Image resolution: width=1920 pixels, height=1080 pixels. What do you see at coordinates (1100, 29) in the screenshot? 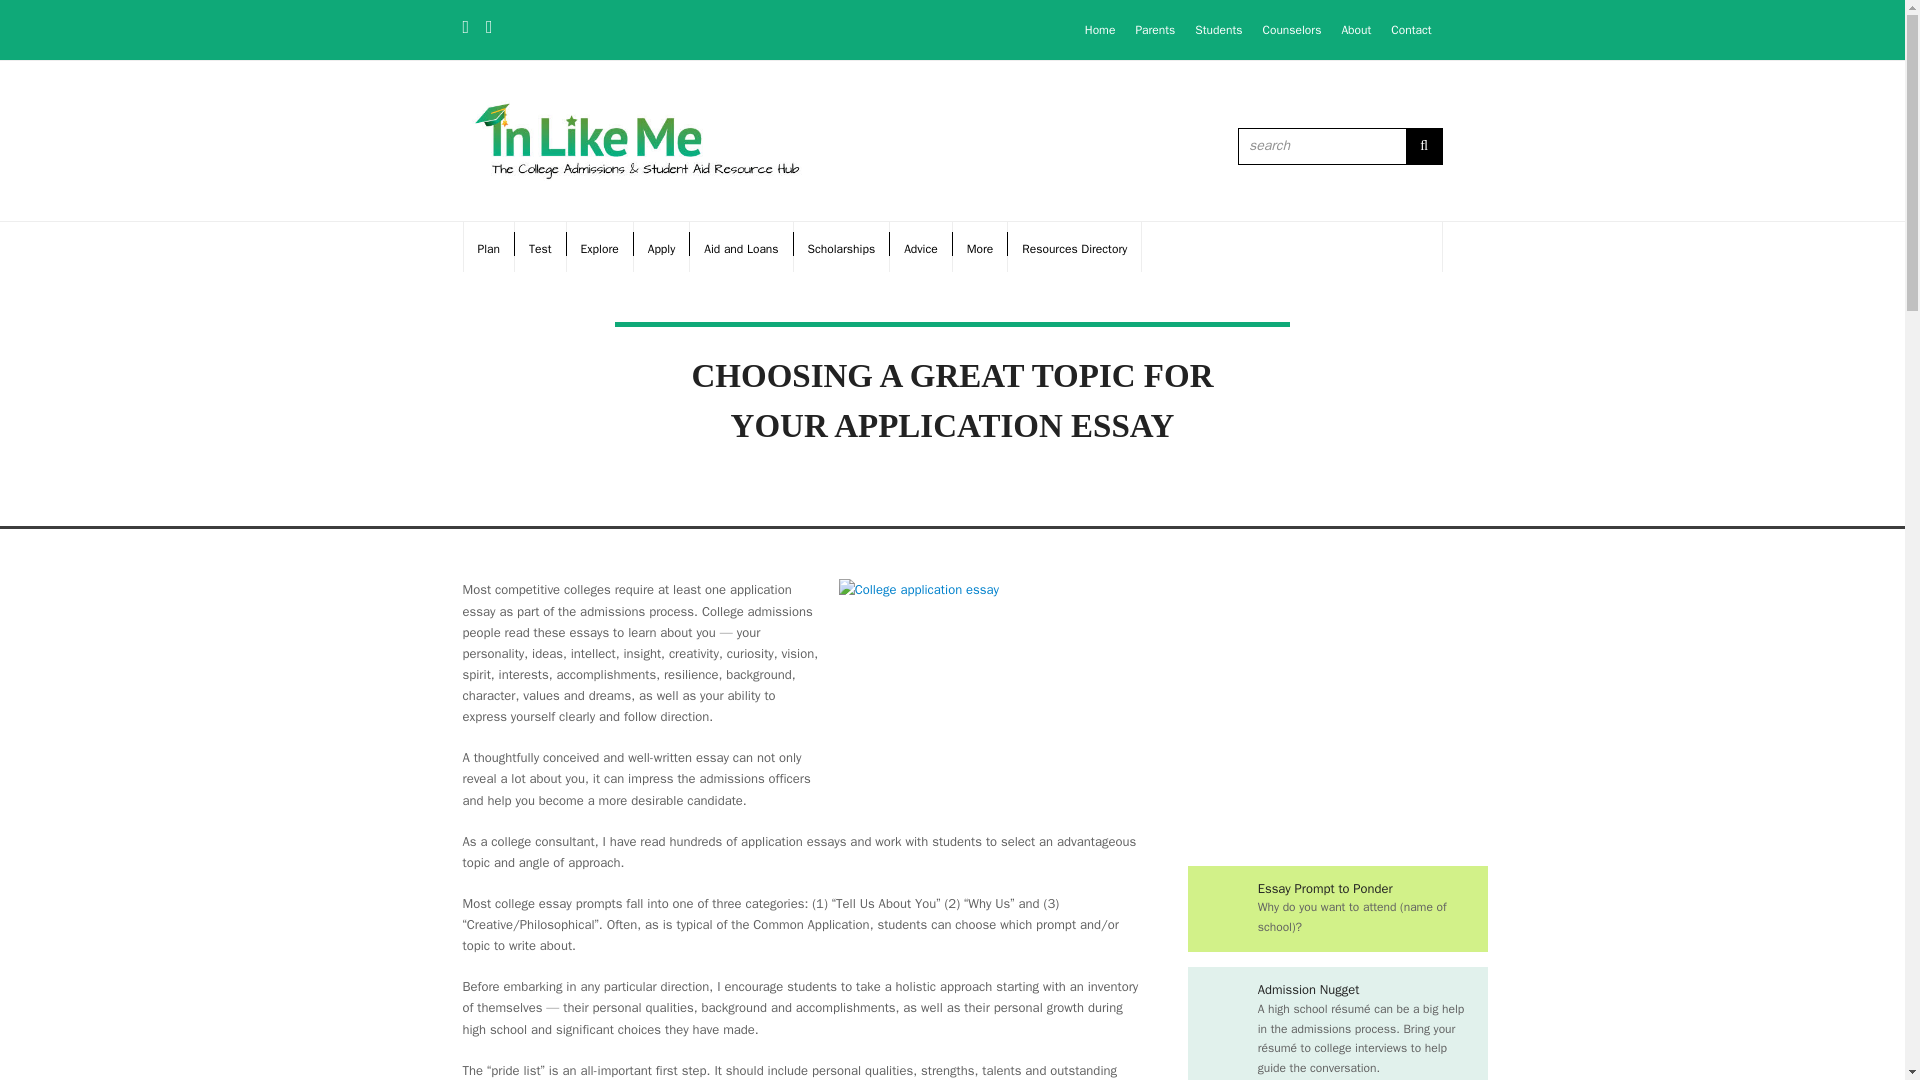
I see `Home` at bounding box center [1100, 29].